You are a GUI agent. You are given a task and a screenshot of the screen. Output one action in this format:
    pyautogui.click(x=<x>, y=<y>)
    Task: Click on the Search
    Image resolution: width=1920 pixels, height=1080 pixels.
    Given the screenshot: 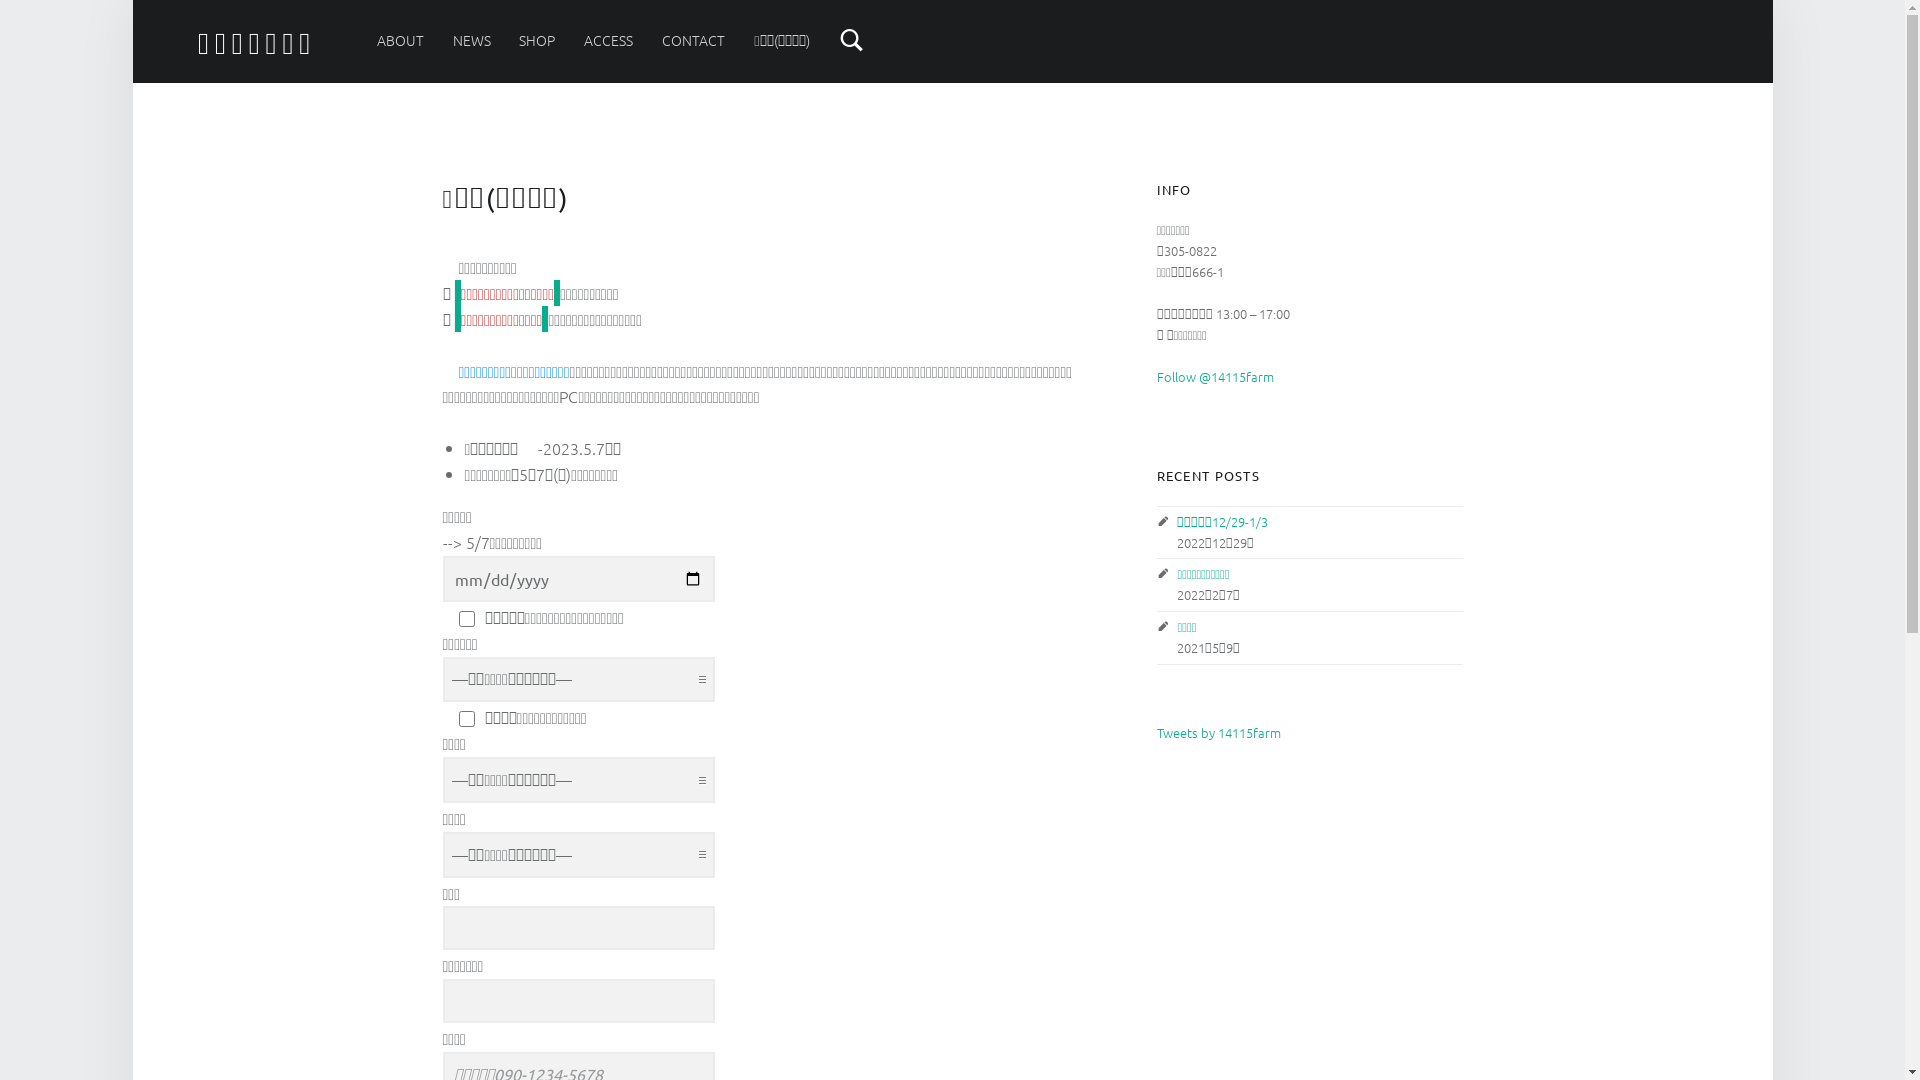 What is the action you would take?
    pyautogui.click(x=852, y=40)
    